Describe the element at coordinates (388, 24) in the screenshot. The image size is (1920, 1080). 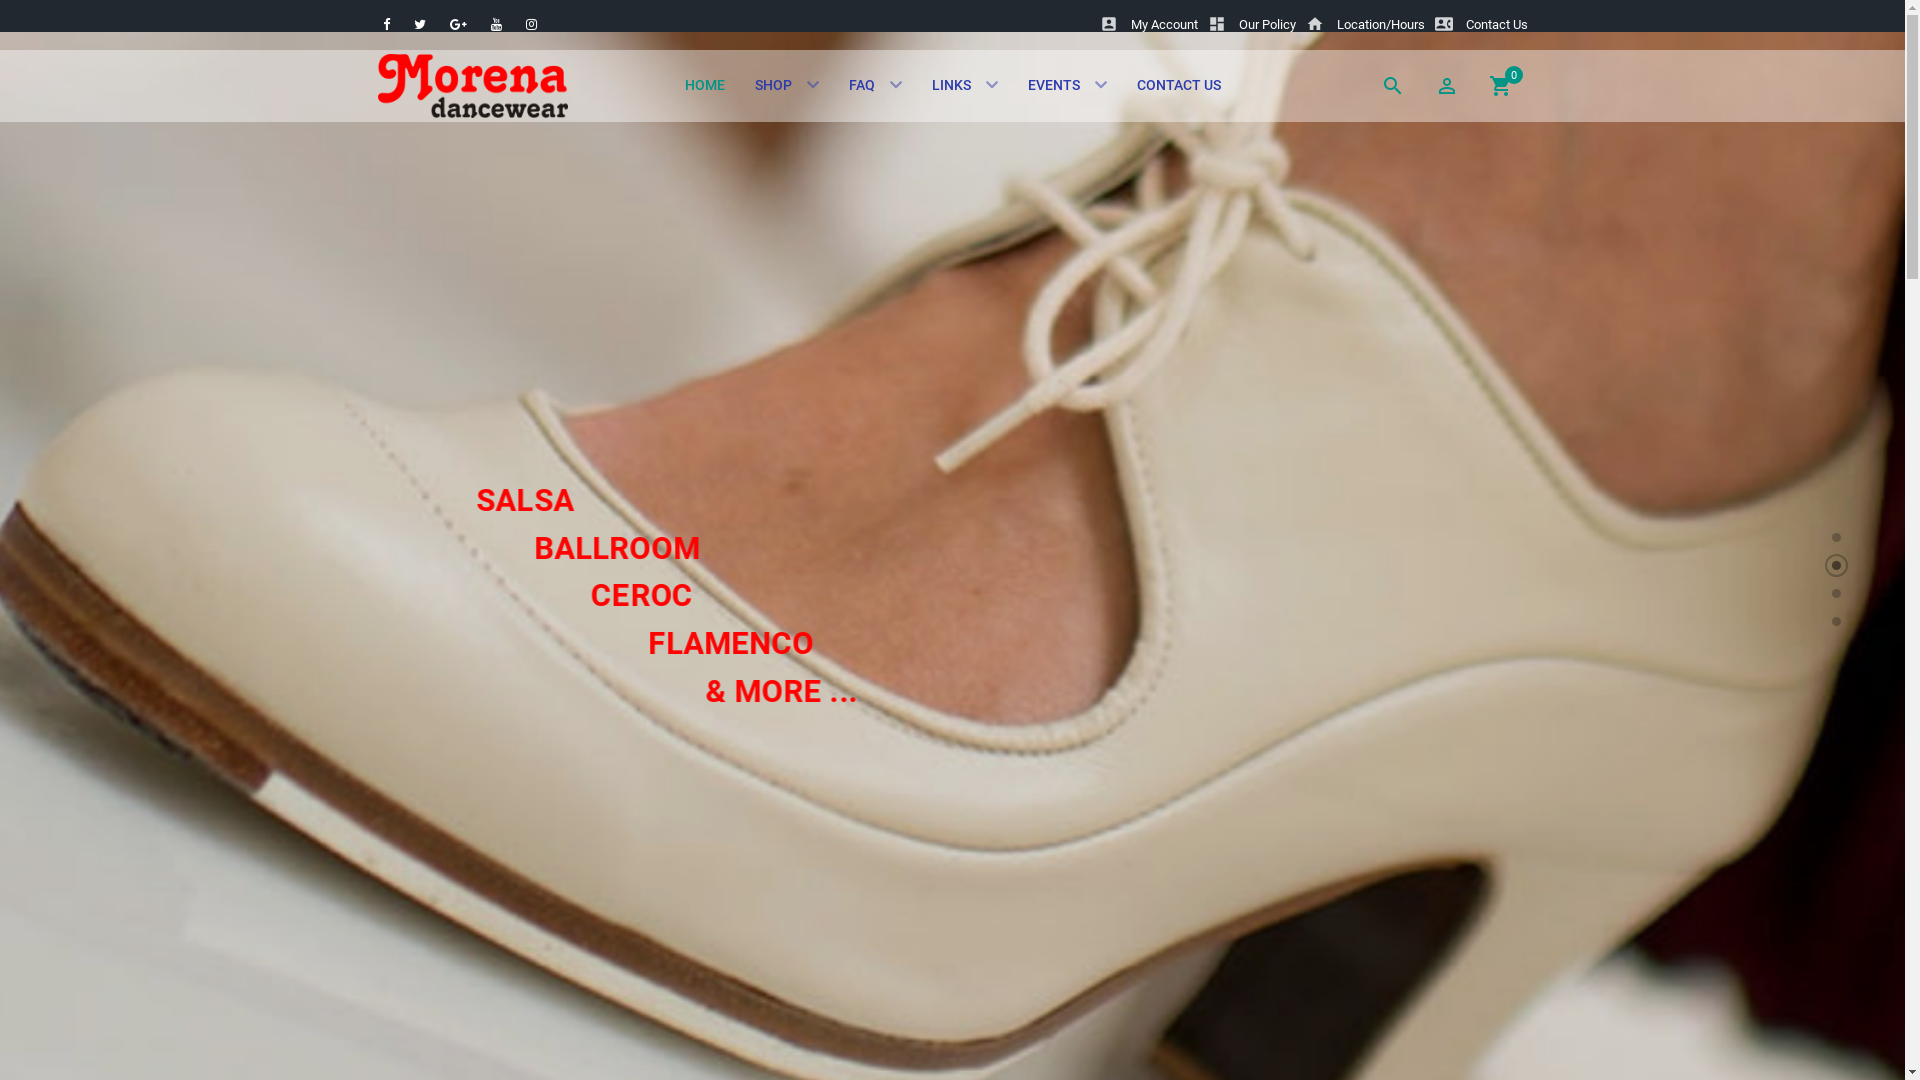
I see `Morena Dancewear On Facebook` at that location.